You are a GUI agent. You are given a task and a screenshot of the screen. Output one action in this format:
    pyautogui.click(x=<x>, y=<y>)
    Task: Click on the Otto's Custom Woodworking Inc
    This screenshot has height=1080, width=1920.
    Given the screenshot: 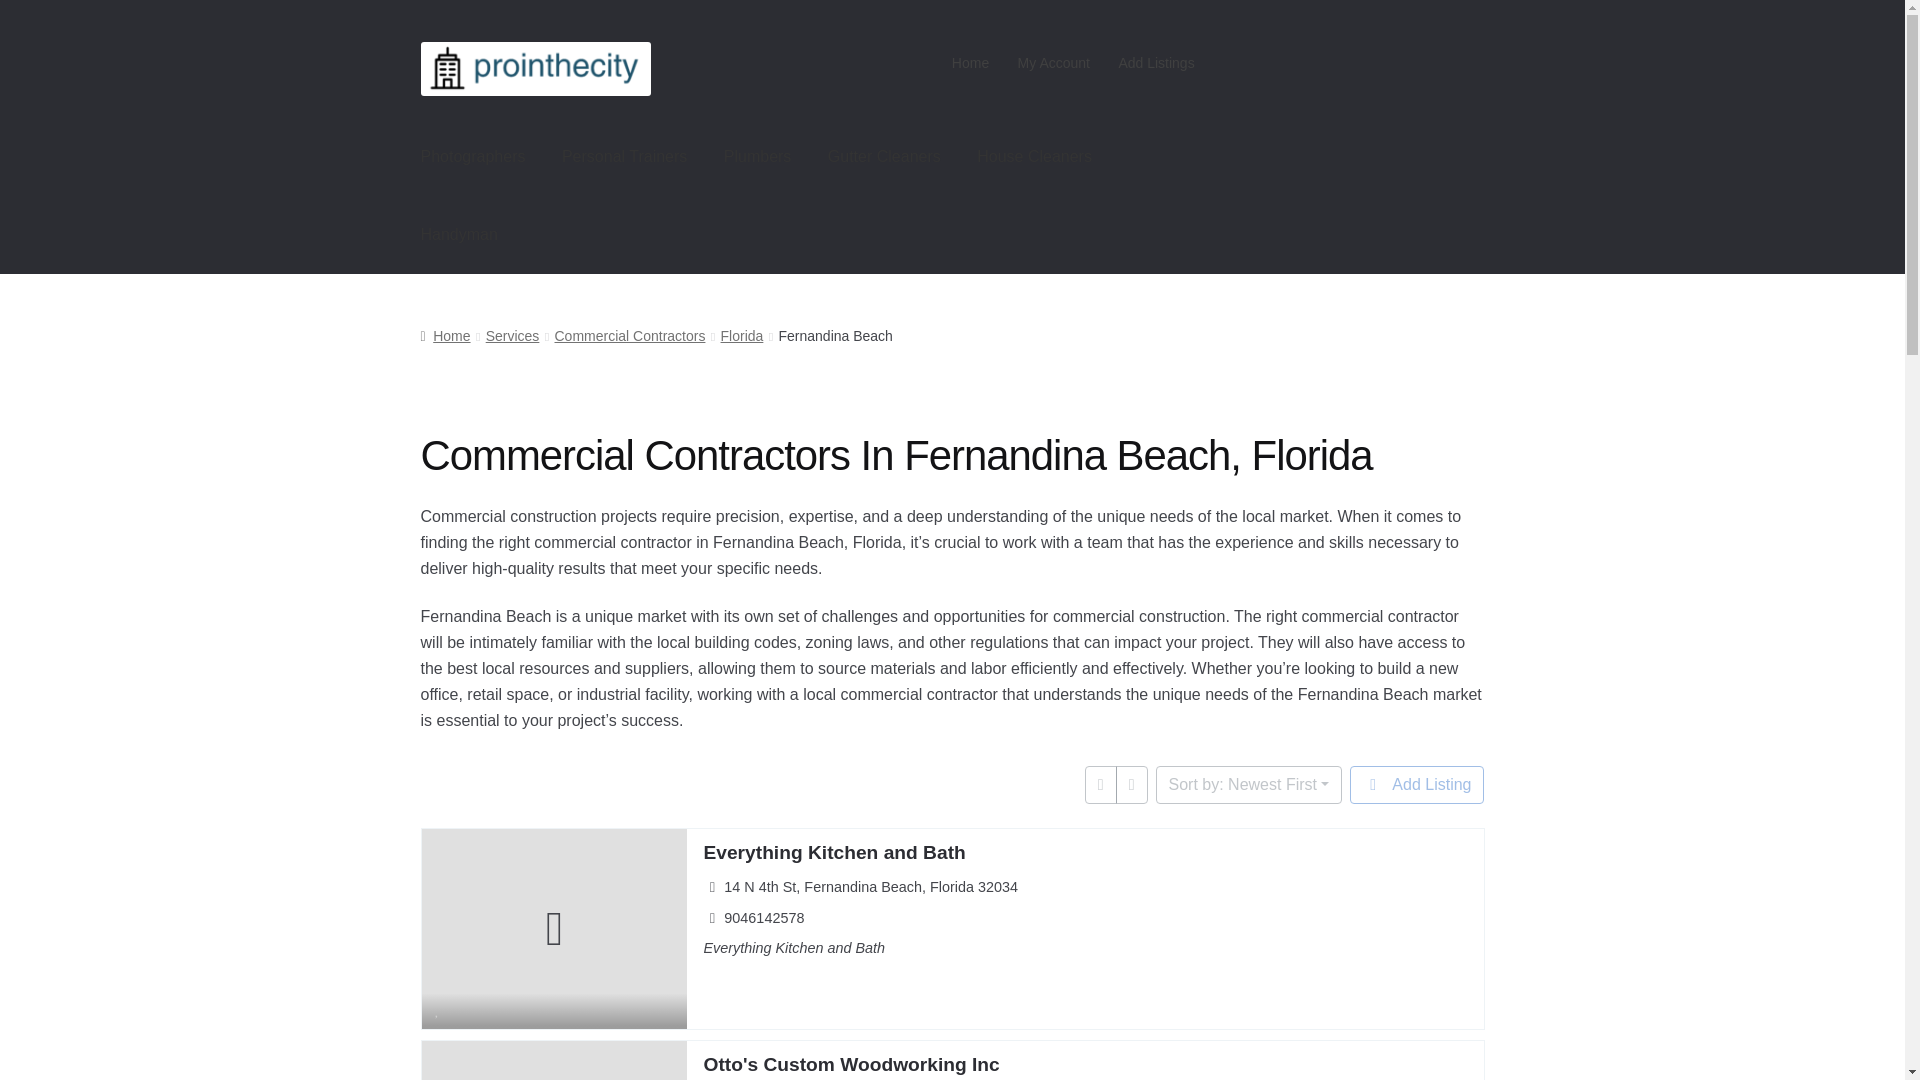 What is the action you would take?
    pyautogui.click(x=850, y=1064)
    